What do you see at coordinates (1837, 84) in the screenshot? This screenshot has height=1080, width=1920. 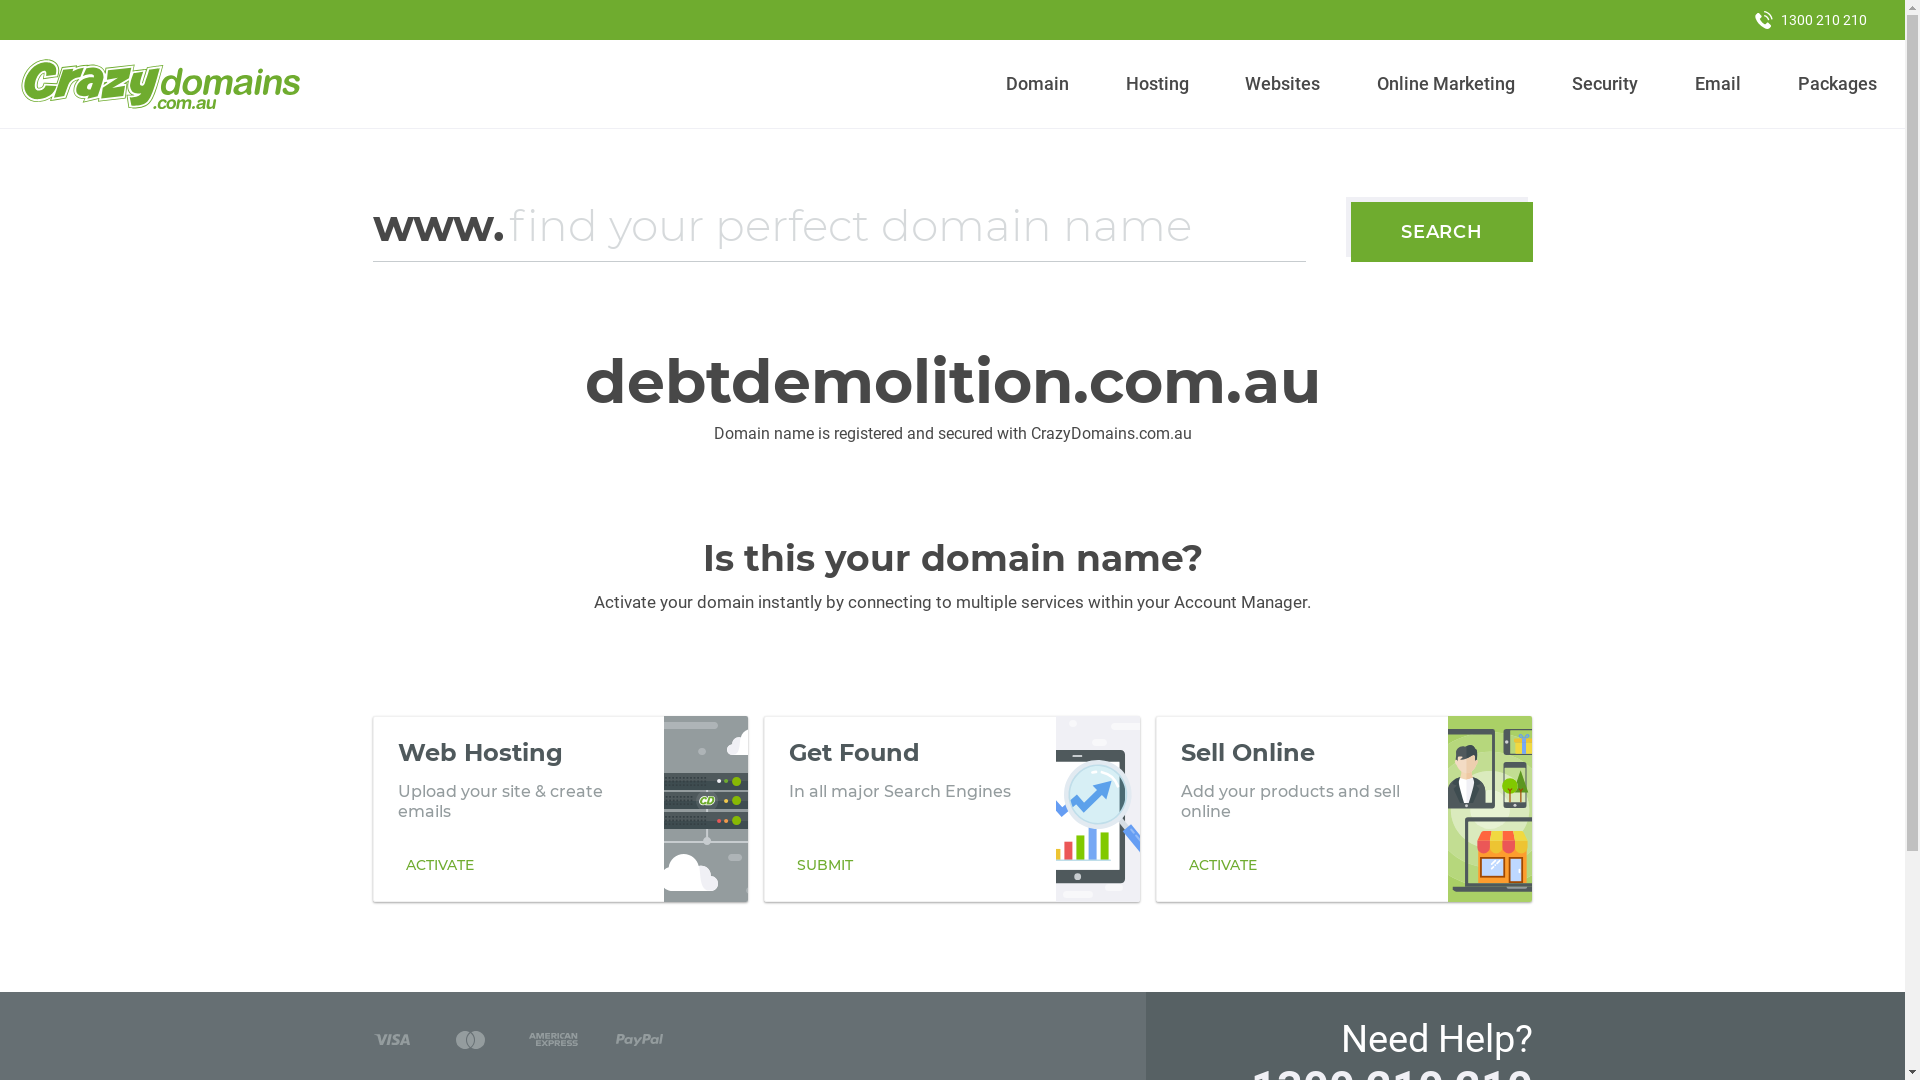 I see `Packages` at bounding box center [1837, 84].